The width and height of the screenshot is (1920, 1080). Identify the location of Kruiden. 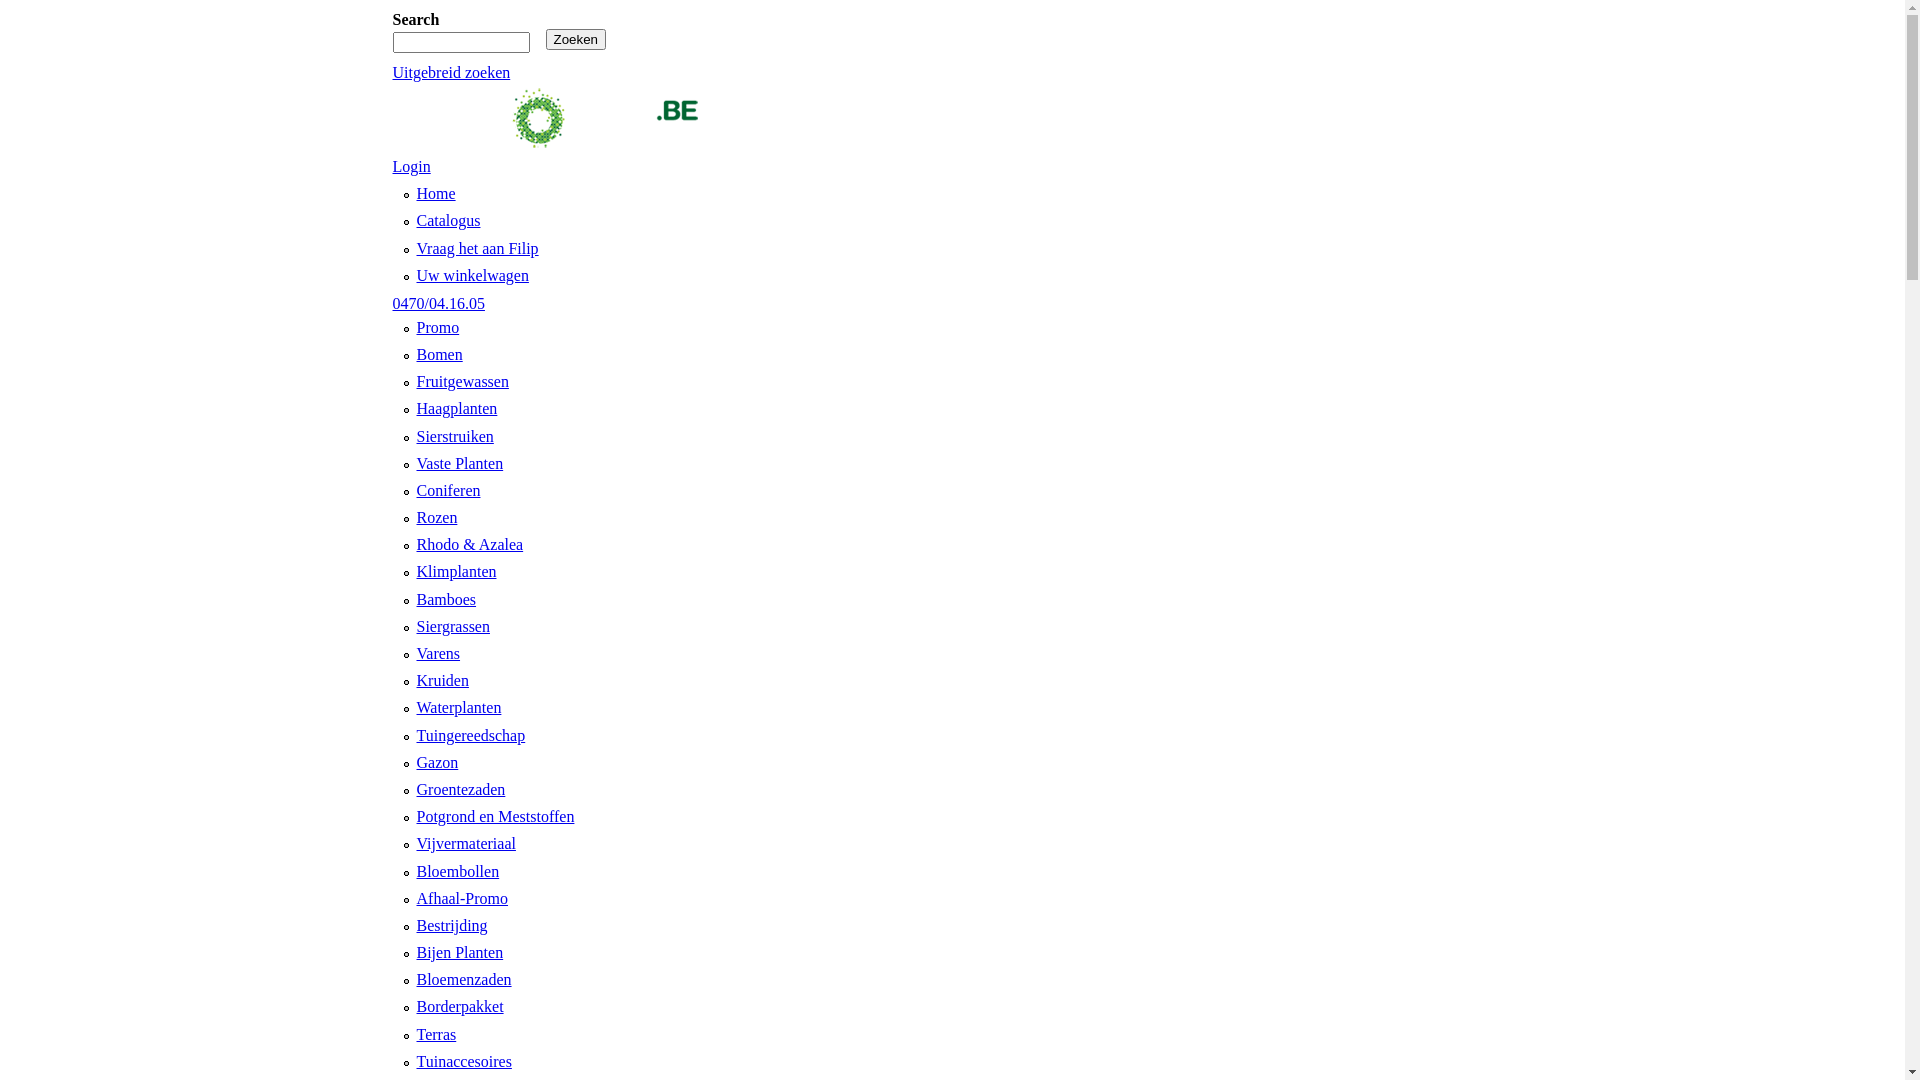
(442, 680).